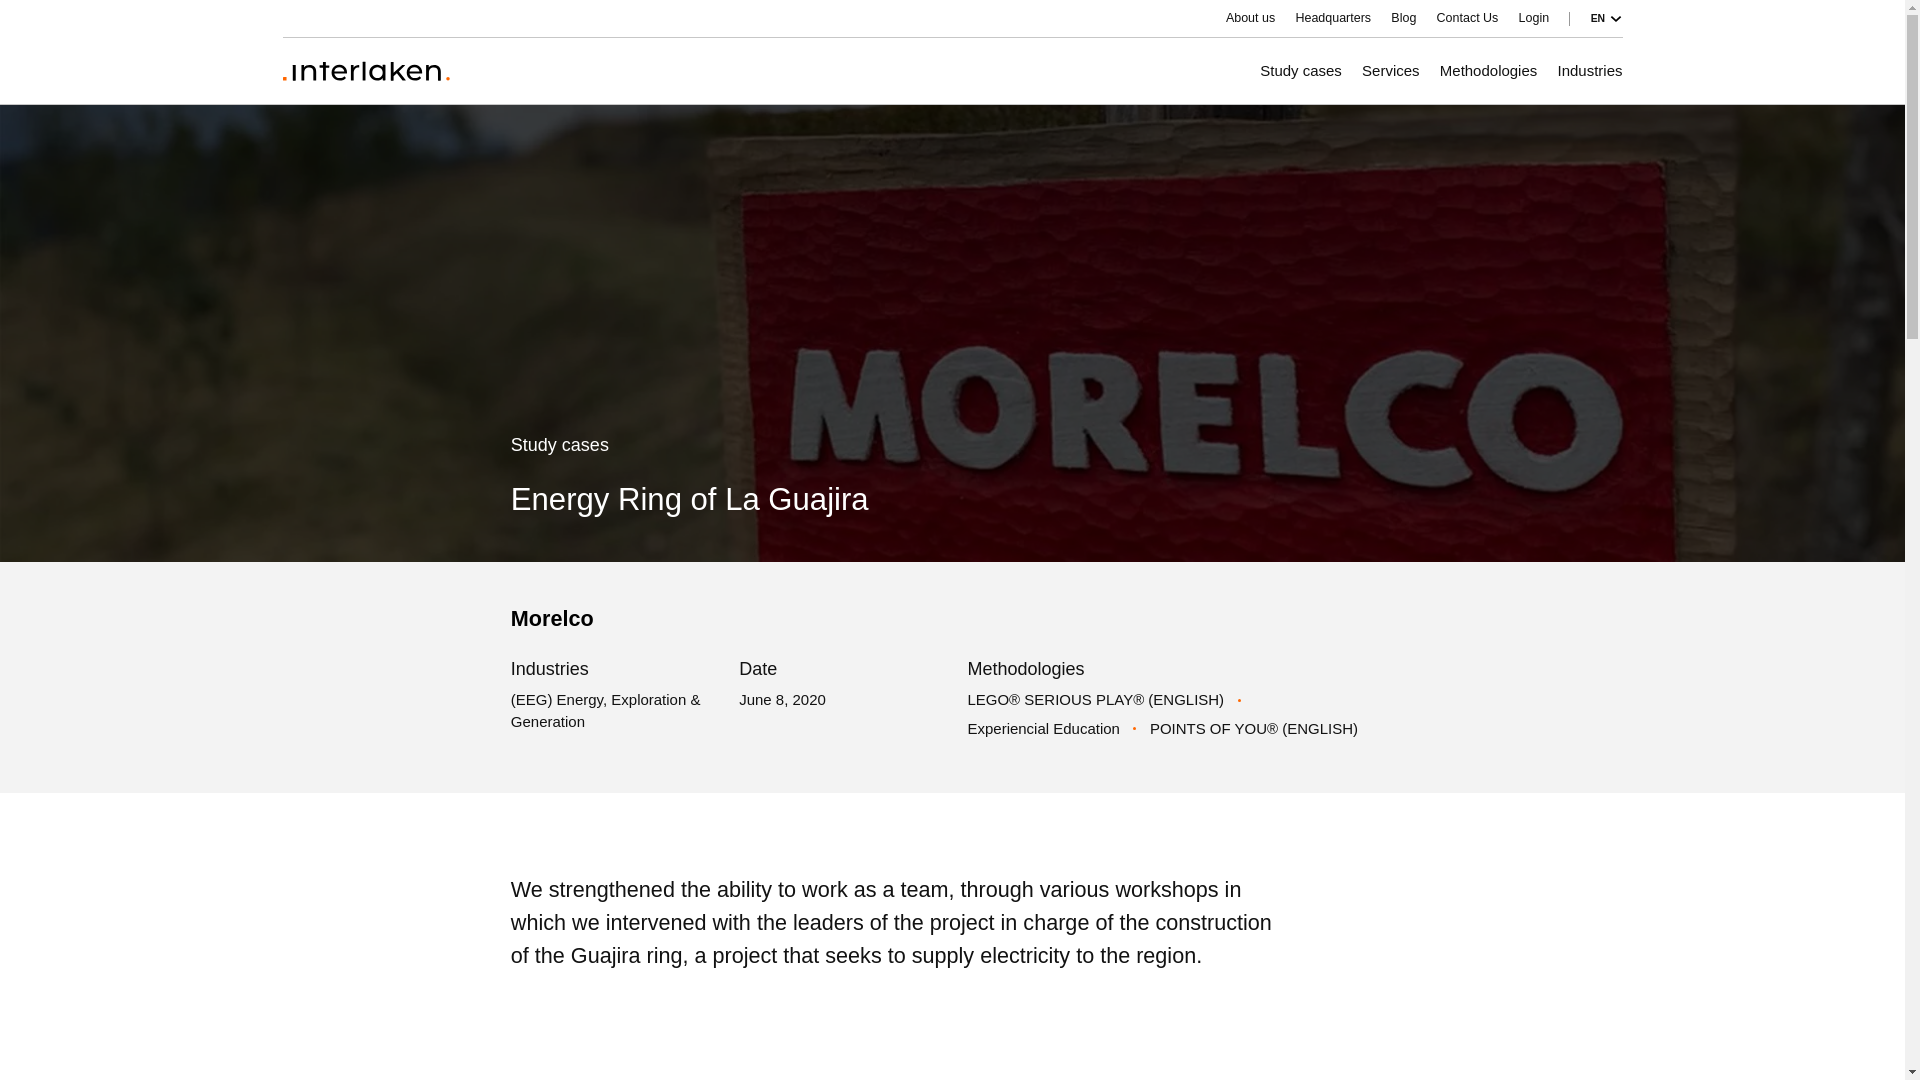  I want to click on Study cases, so click(1300, 71).